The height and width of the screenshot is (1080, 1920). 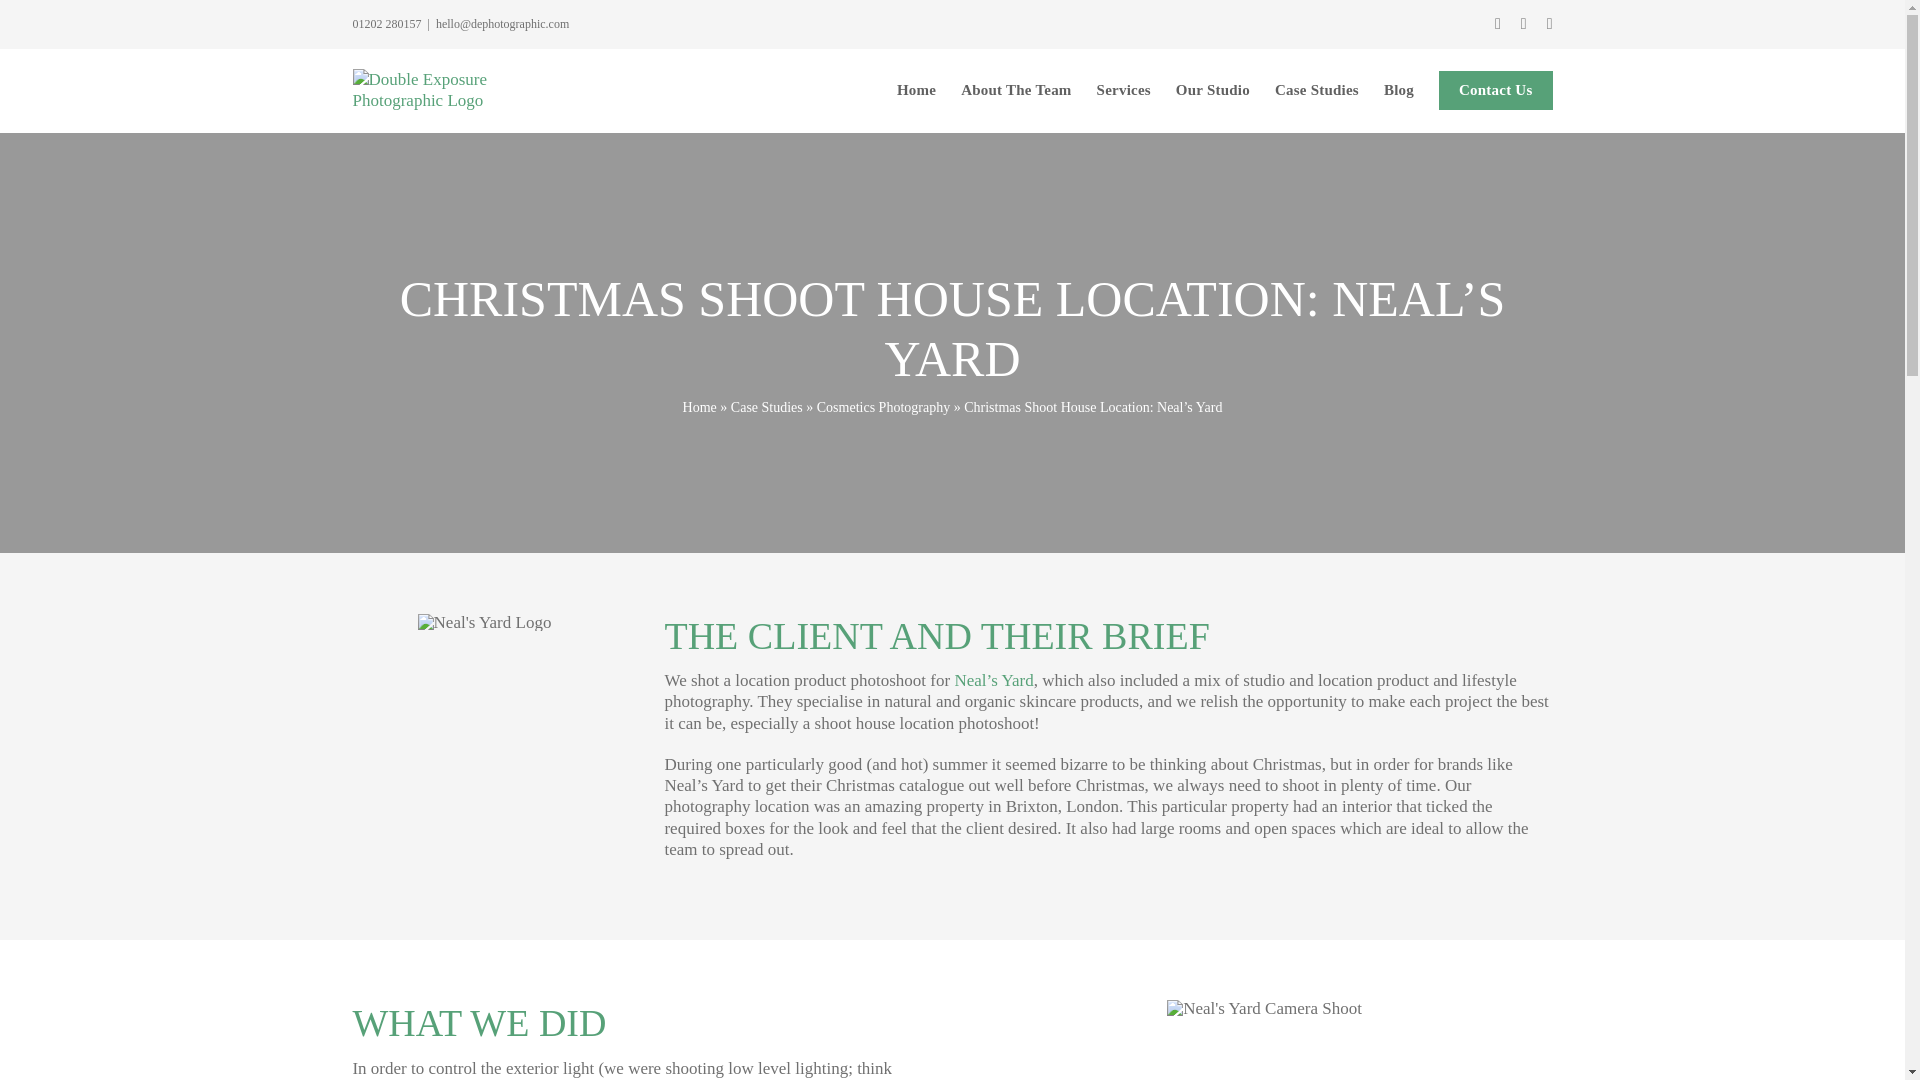 I want to click on Case Studies, so click(x=1316, y=89).